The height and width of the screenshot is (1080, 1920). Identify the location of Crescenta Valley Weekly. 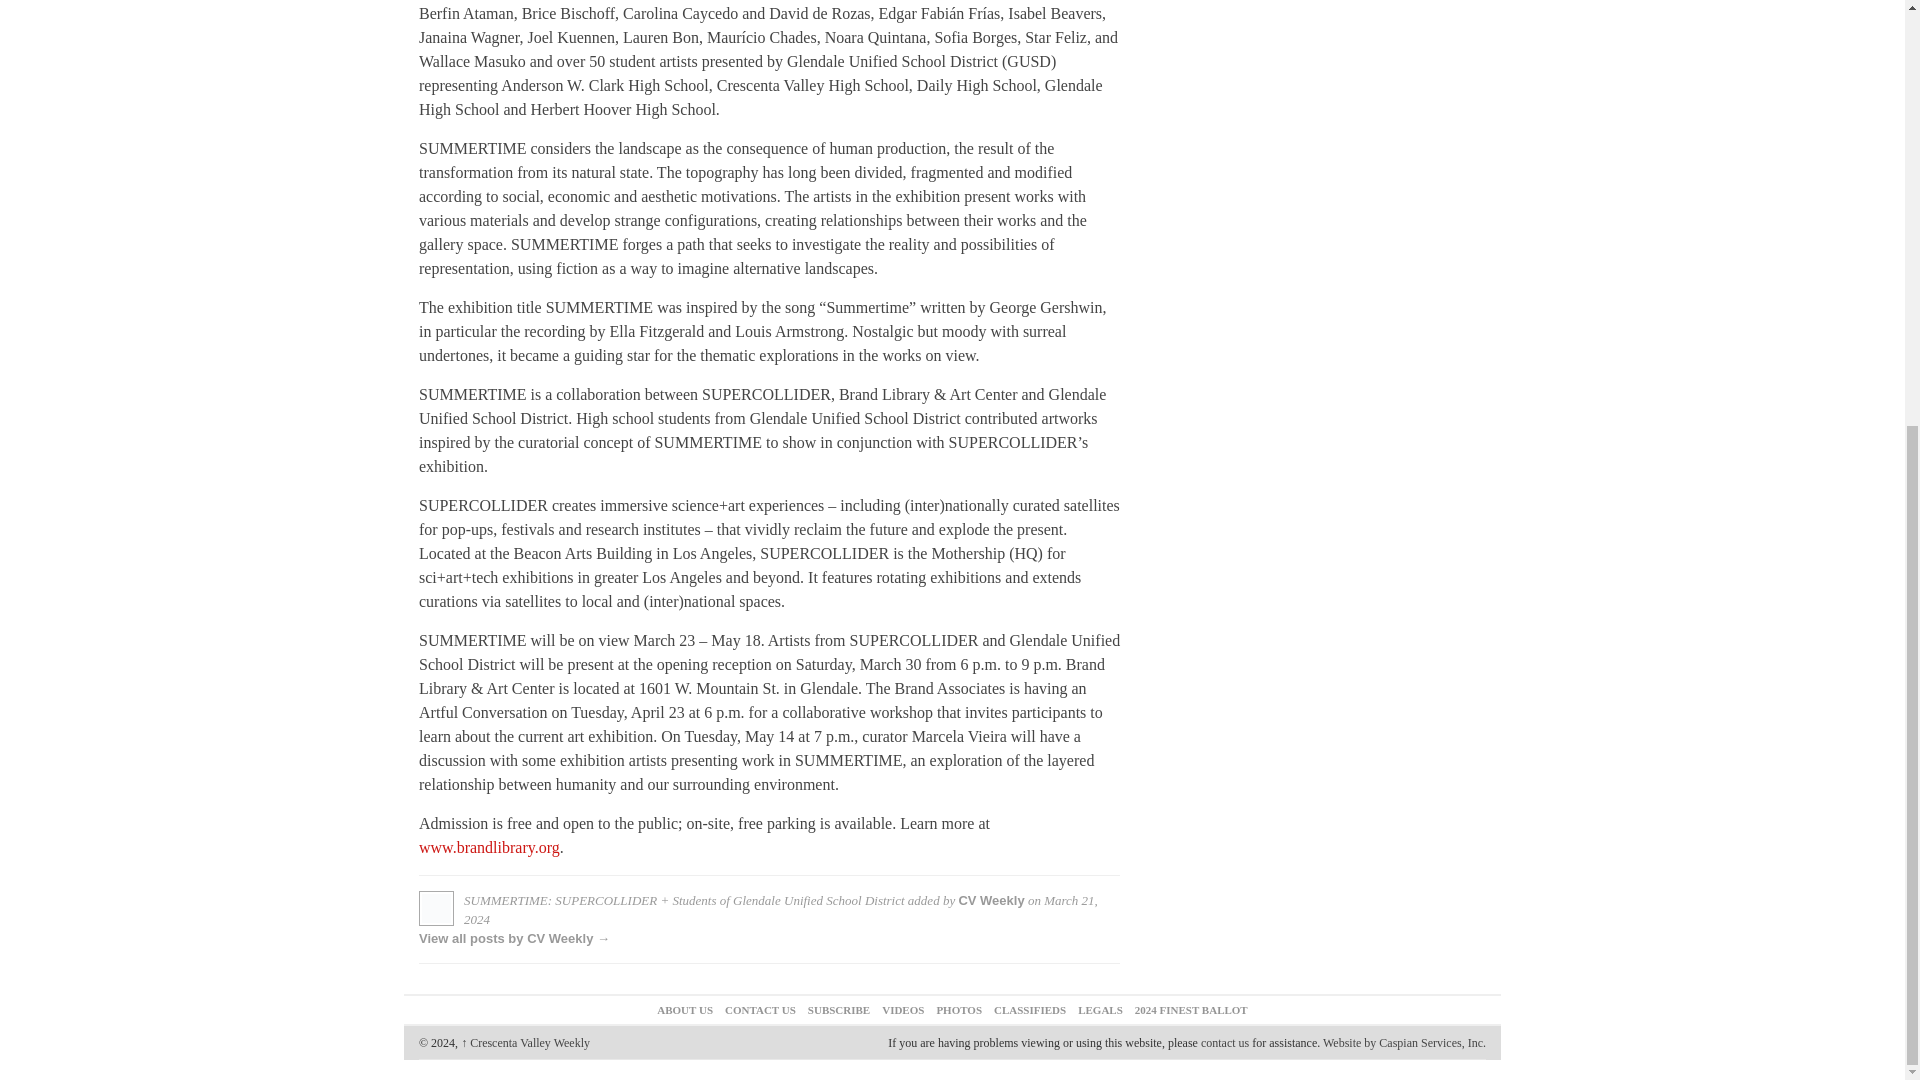
(524, 1042).